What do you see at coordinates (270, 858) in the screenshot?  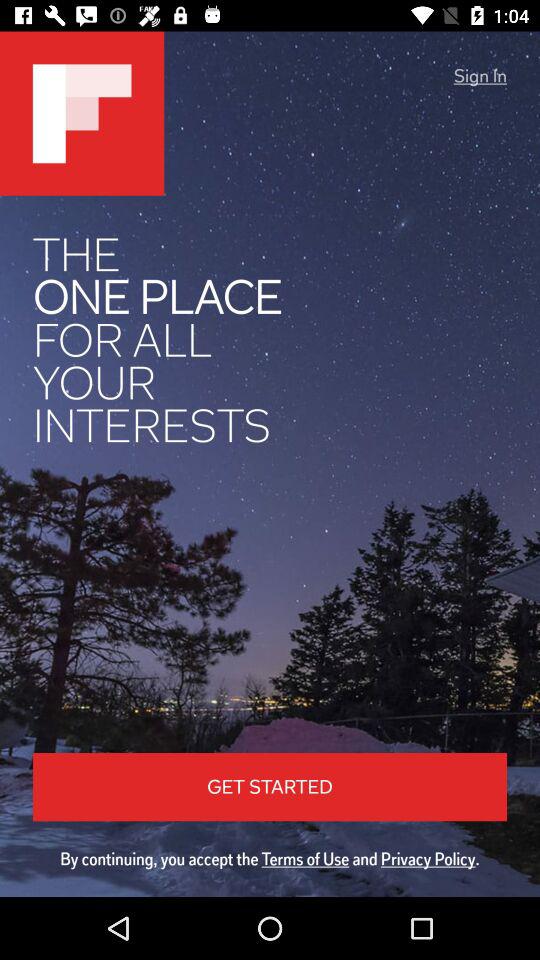 I see `turn on the item below the get started item` at bounding box center [270, 858].